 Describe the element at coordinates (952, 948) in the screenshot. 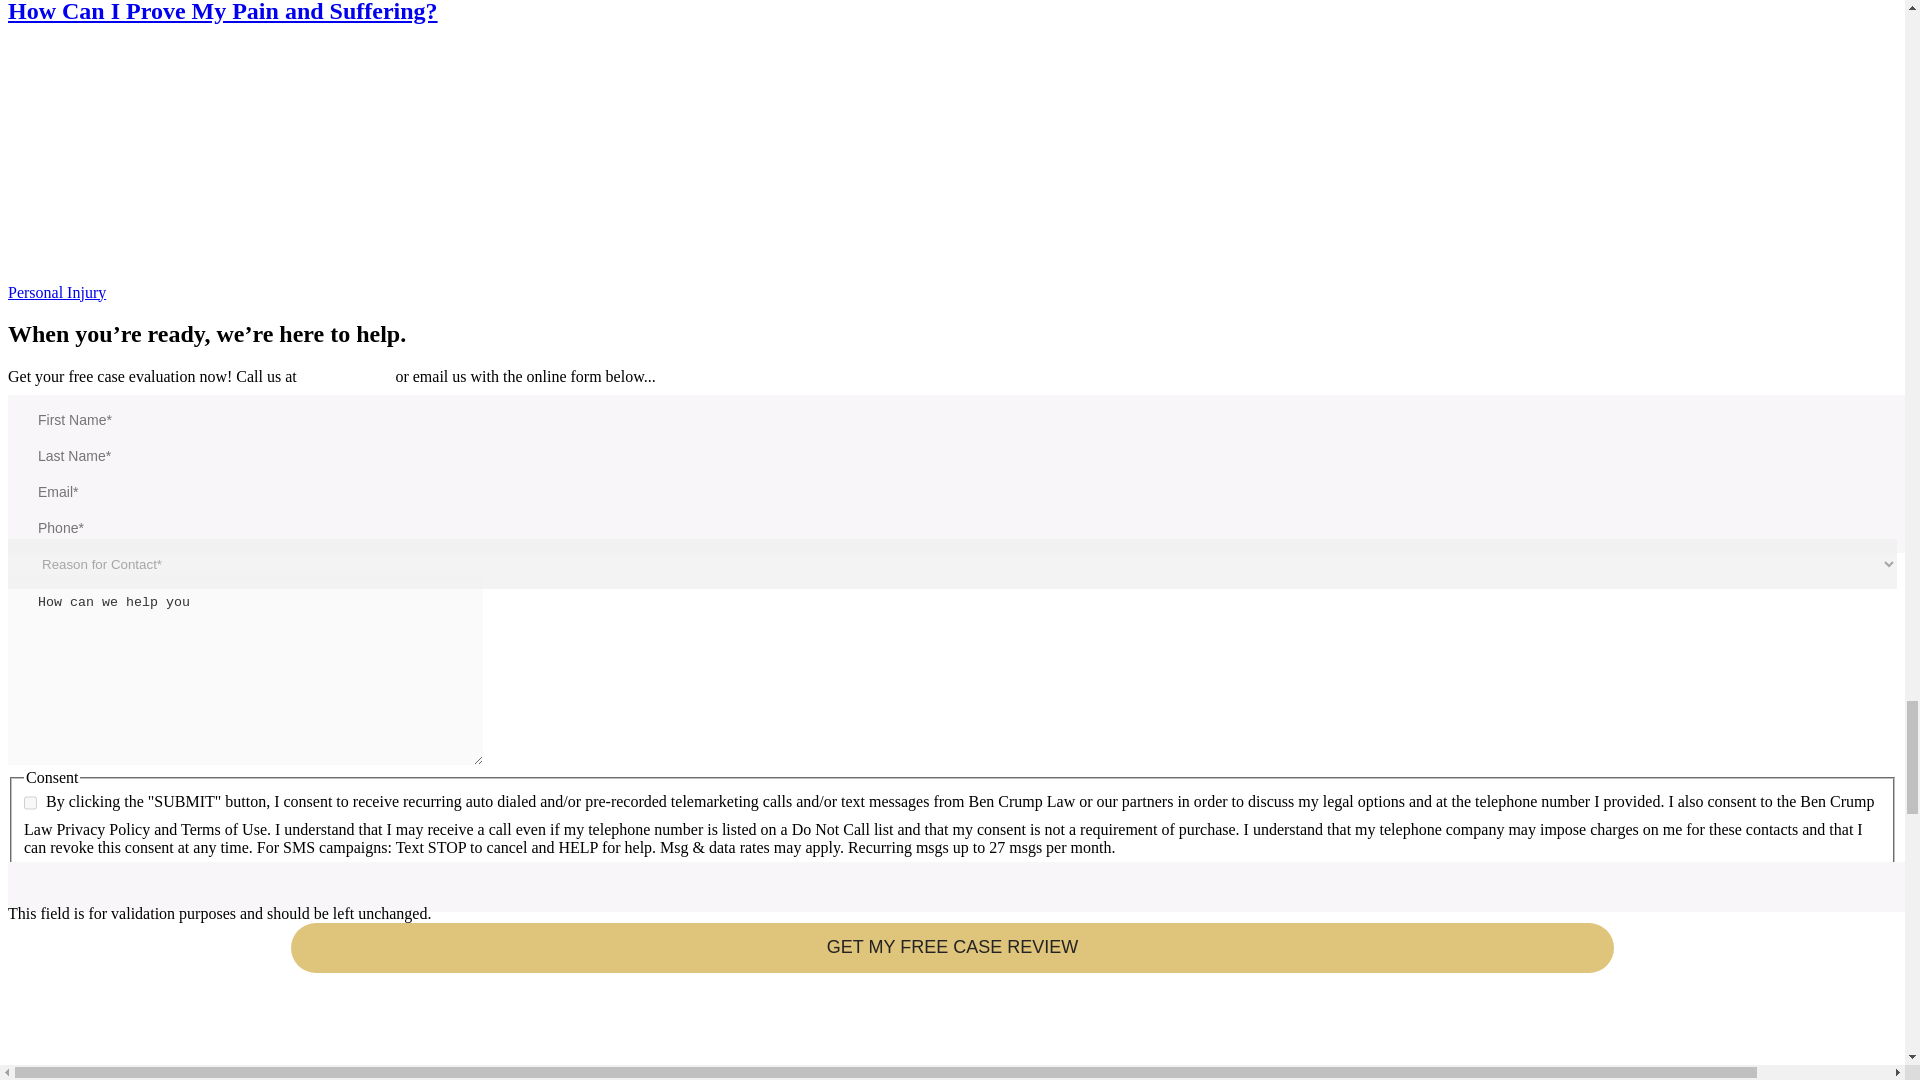

I see `GET MY FREE CASE REVIEW` at that location.